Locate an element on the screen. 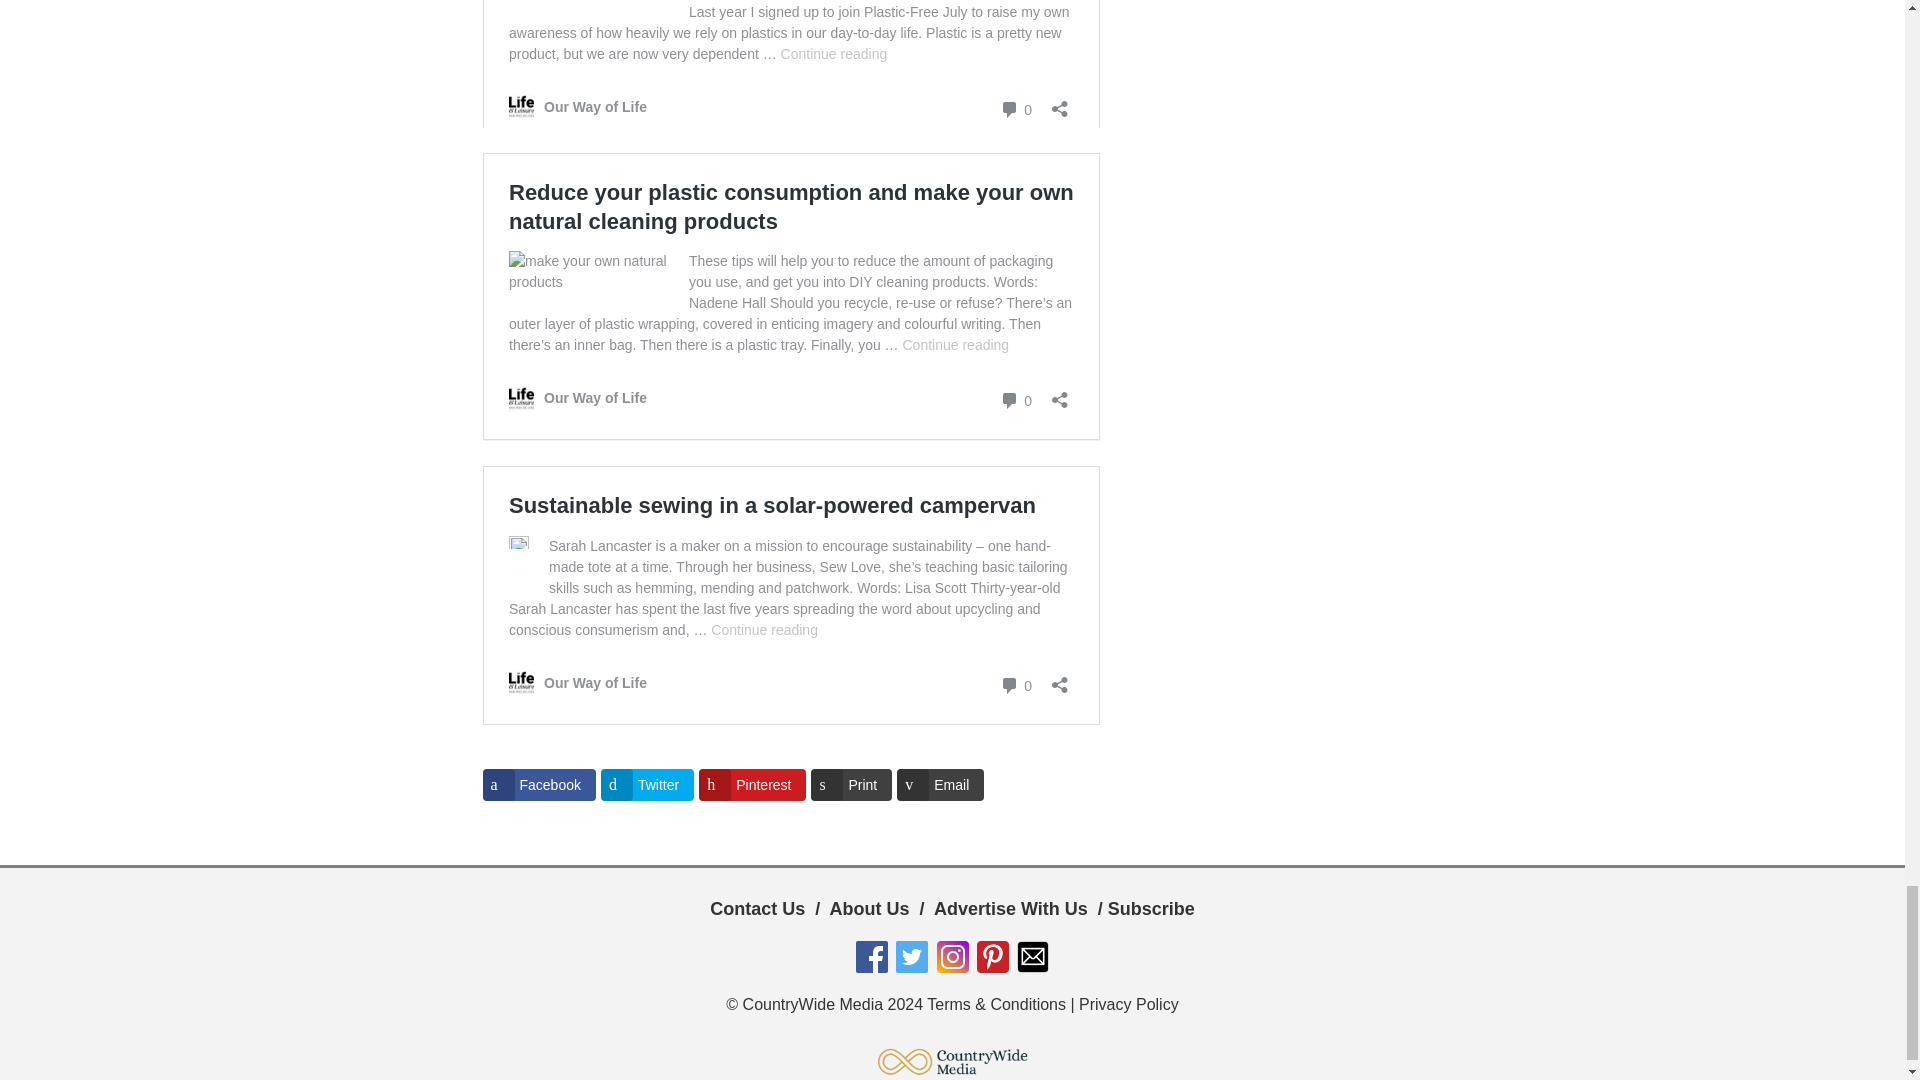 The width and height of the screenshot is (1920, 1080). Share on Pinterest is located at coordinates (752, 784).